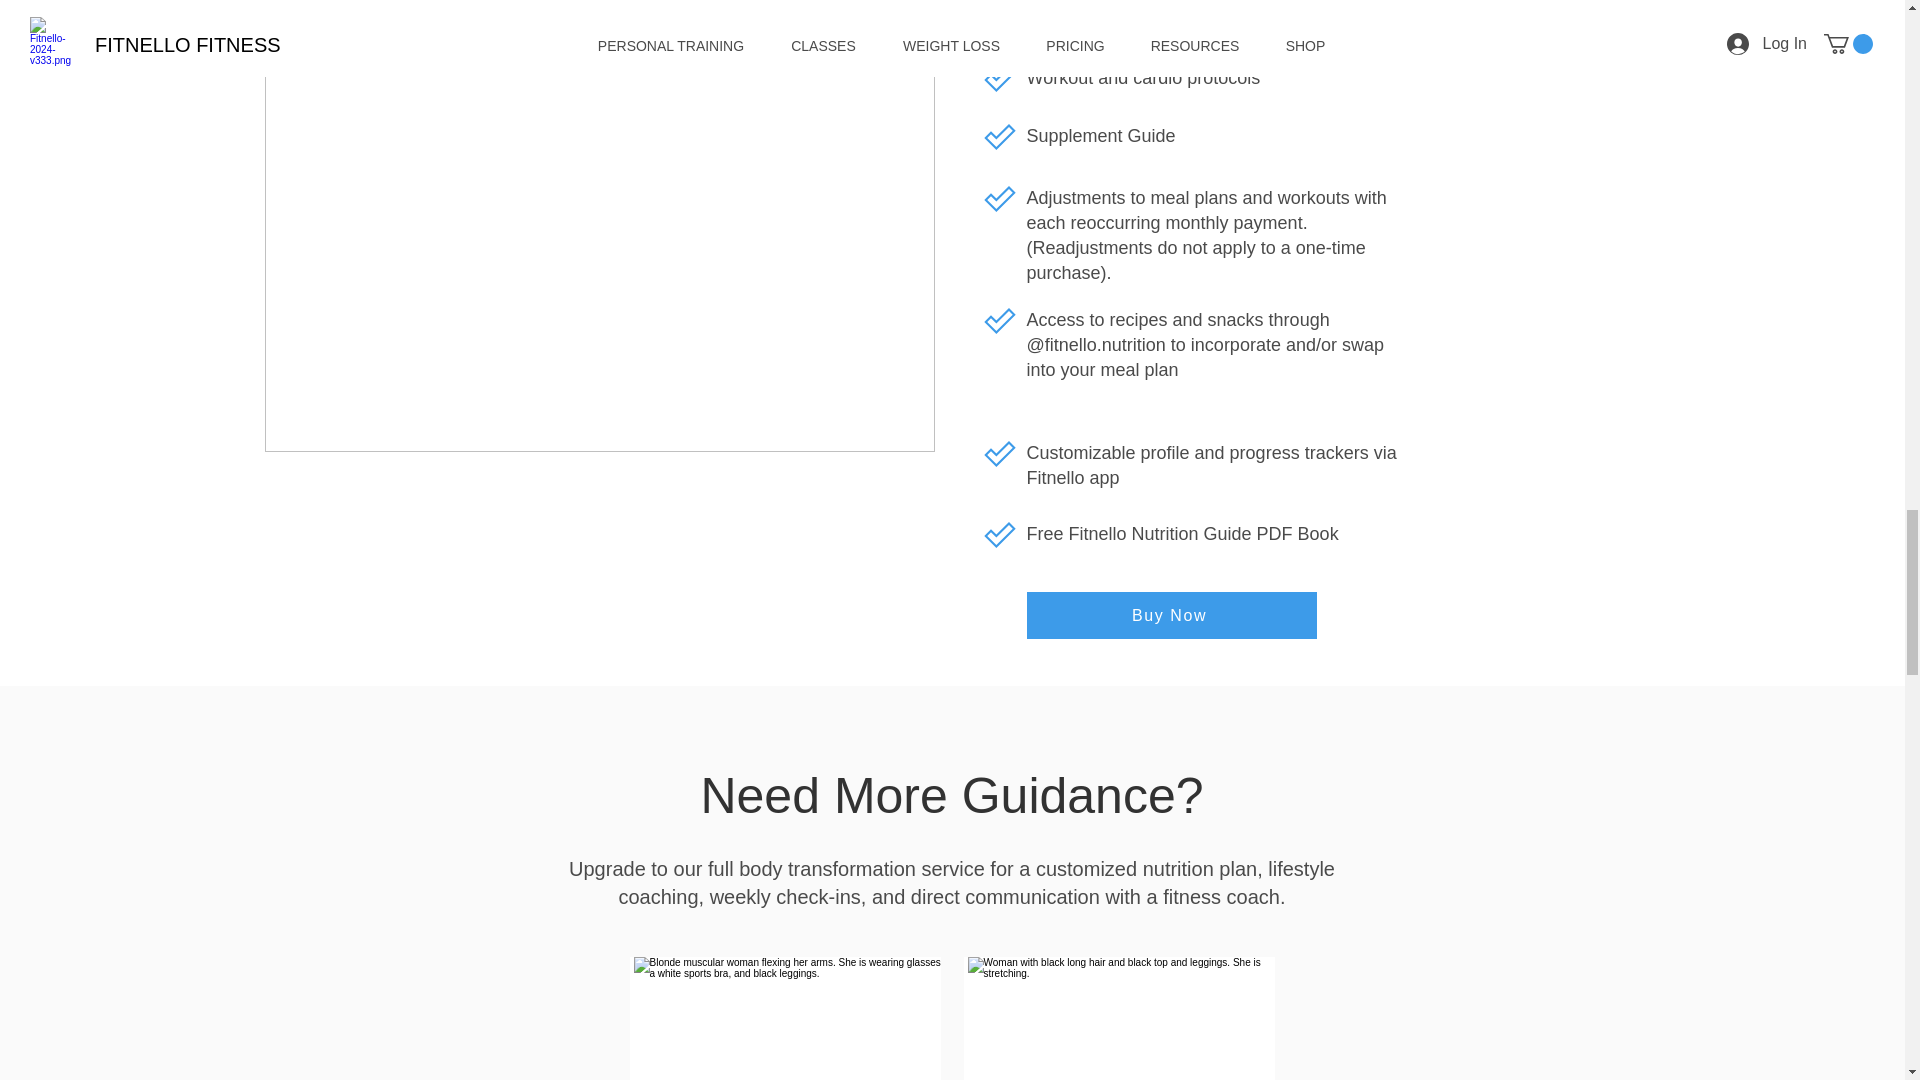 The height and width of the screenshot is (1080, 1920). Describe the element at coordinates (1170, 615) in the screenshot. I see `Buy Now` at that location.